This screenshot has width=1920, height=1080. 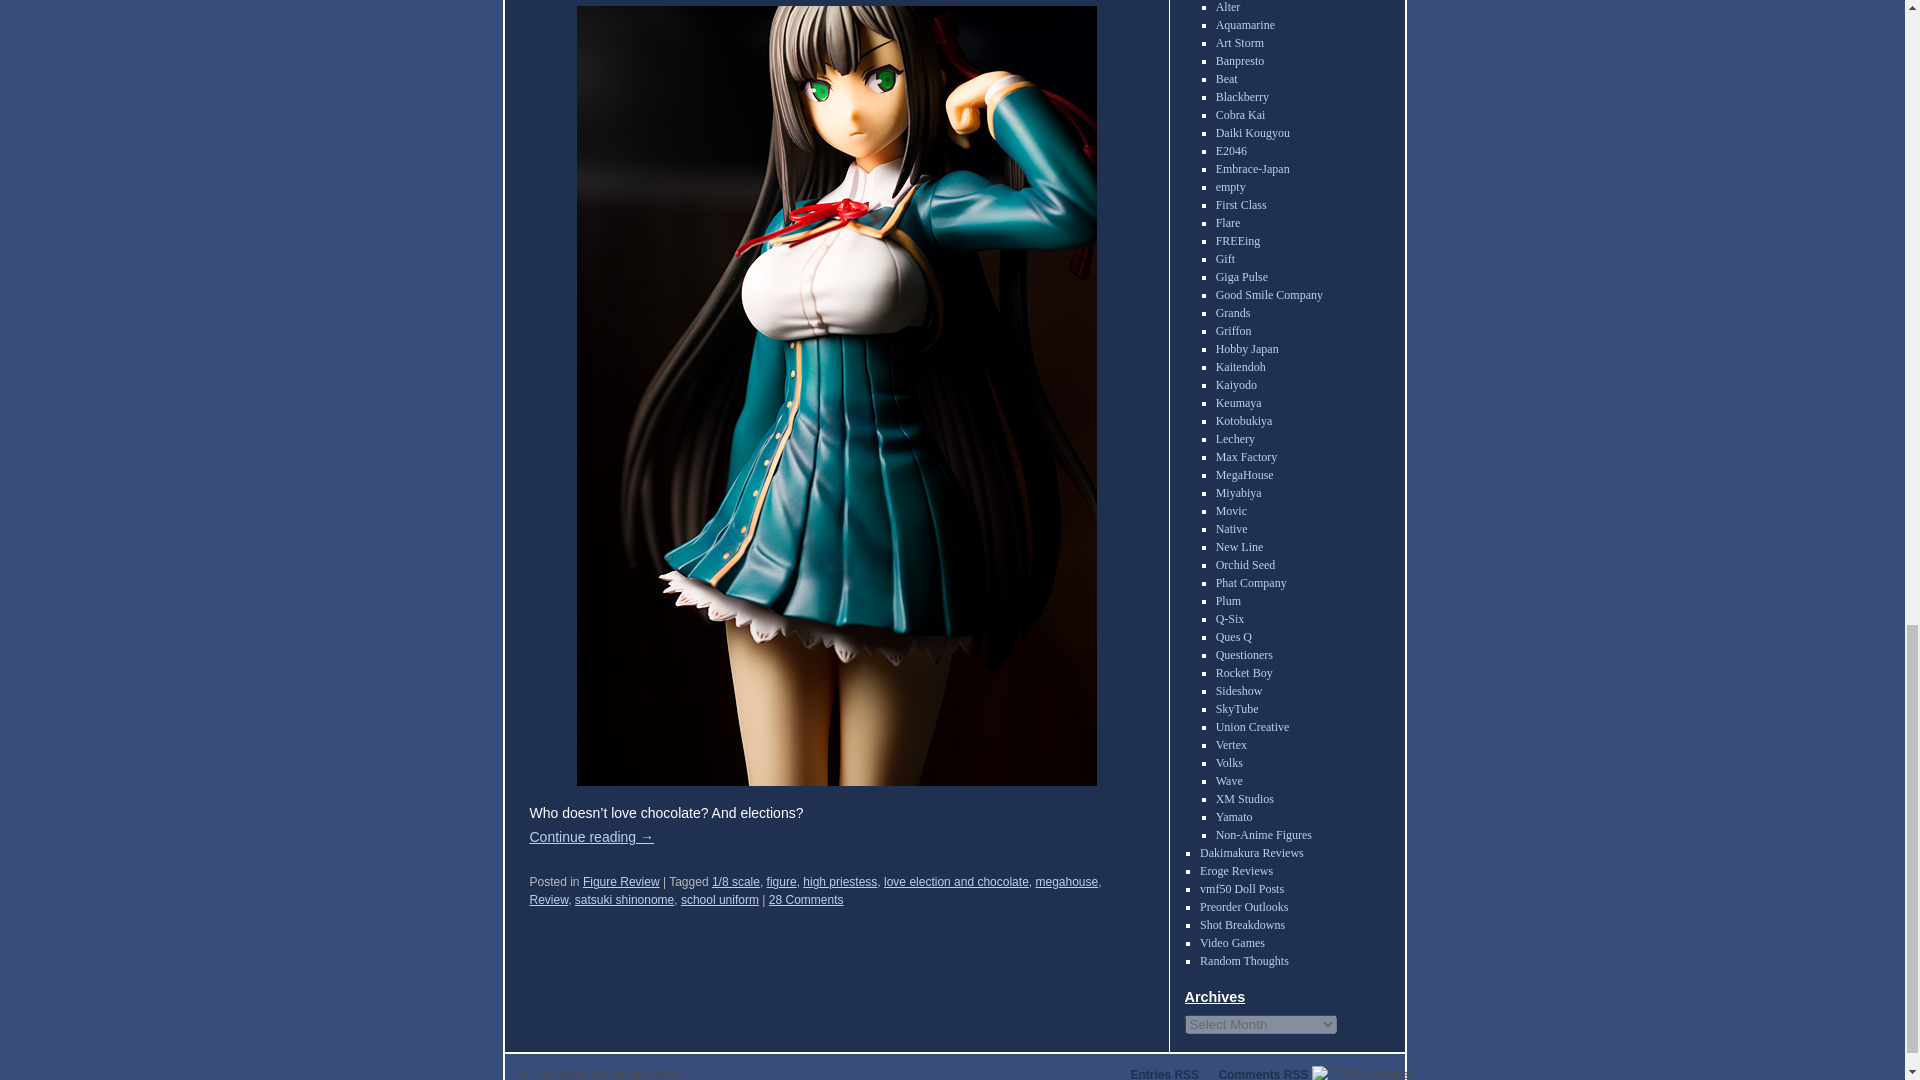 I want to click on Review, so click(x=548, y=900).